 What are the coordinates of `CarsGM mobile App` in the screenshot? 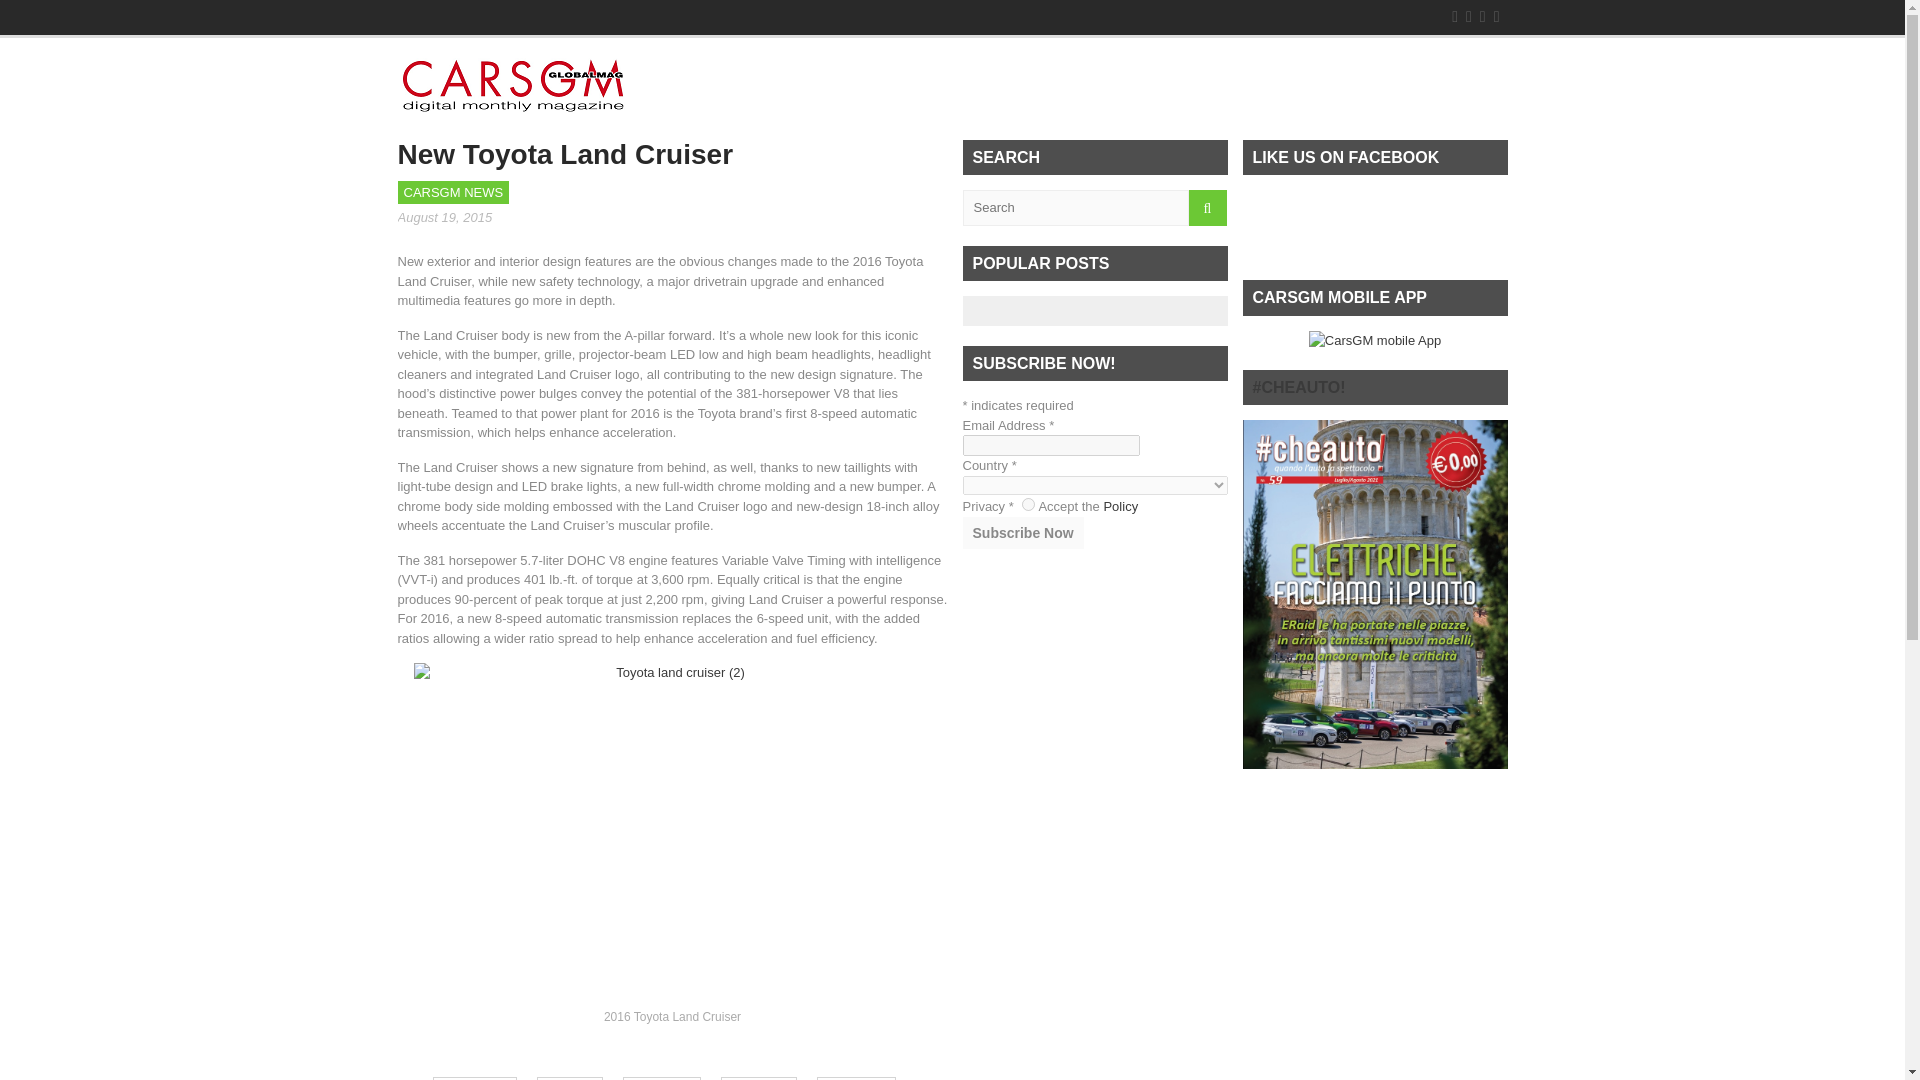 It's located at (1375, 340).